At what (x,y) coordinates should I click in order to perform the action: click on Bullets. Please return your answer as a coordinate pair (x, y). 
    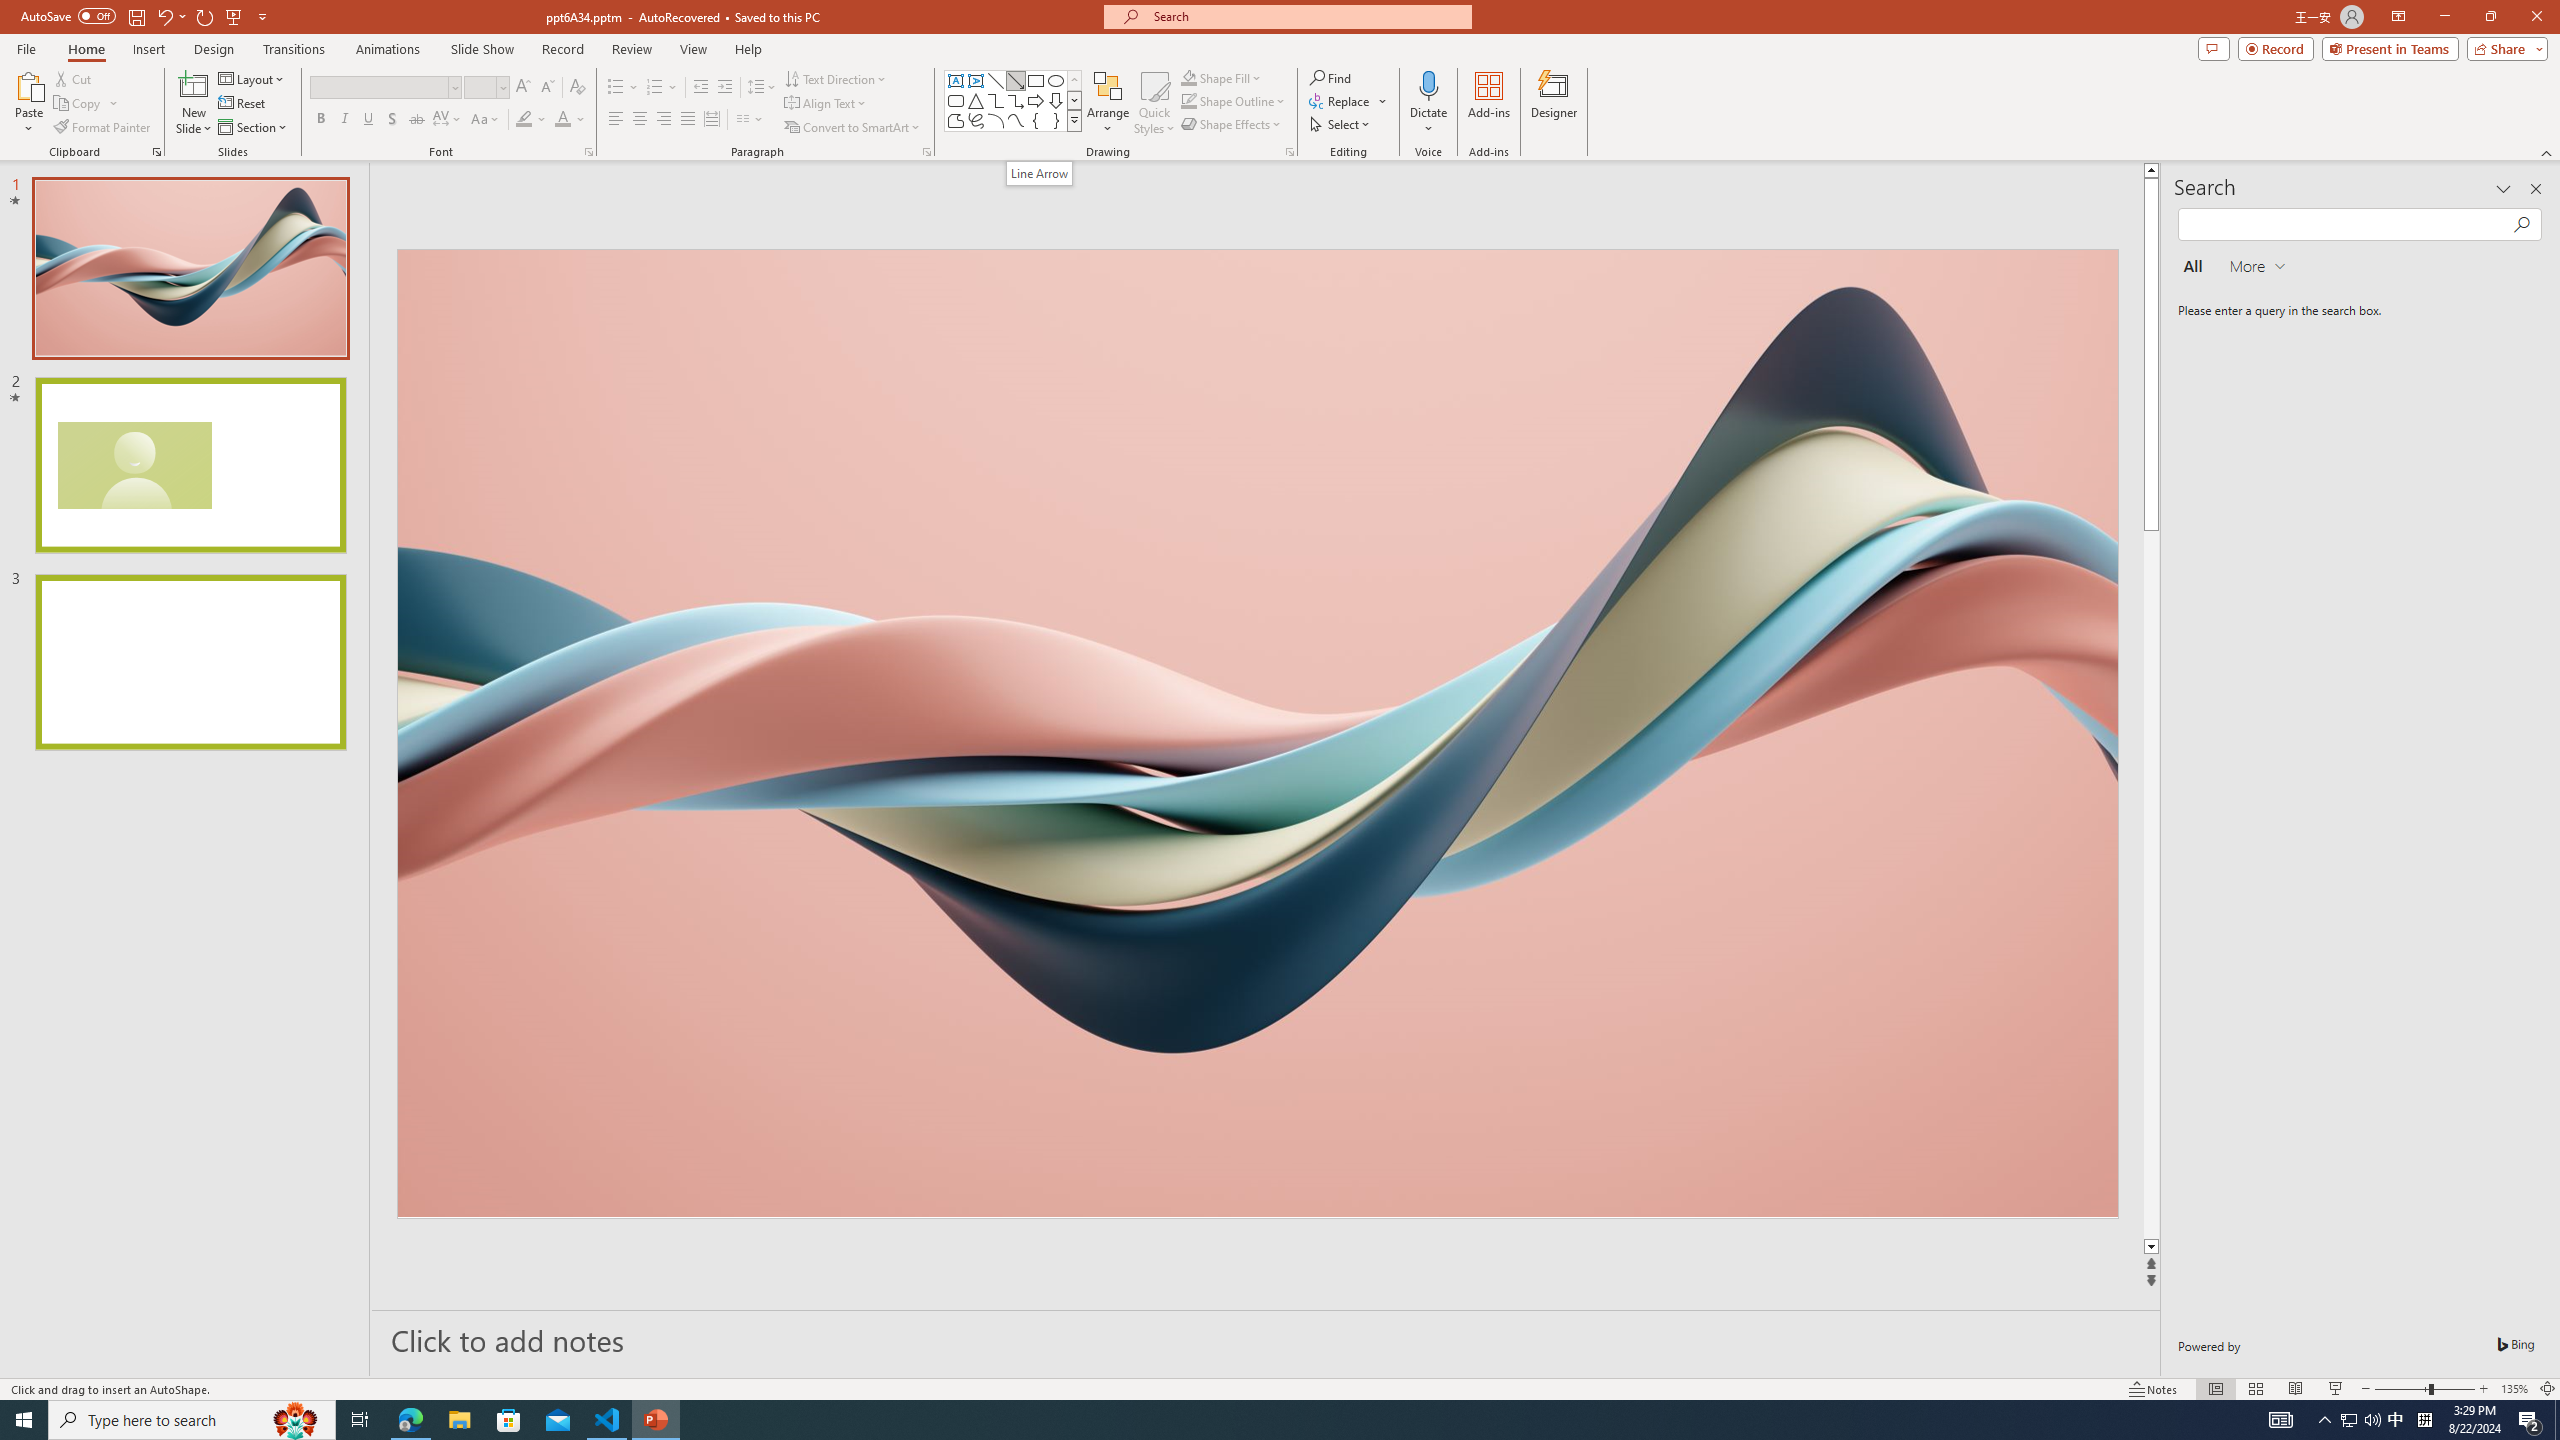
    Looking at the image, I should click on (616, 88).